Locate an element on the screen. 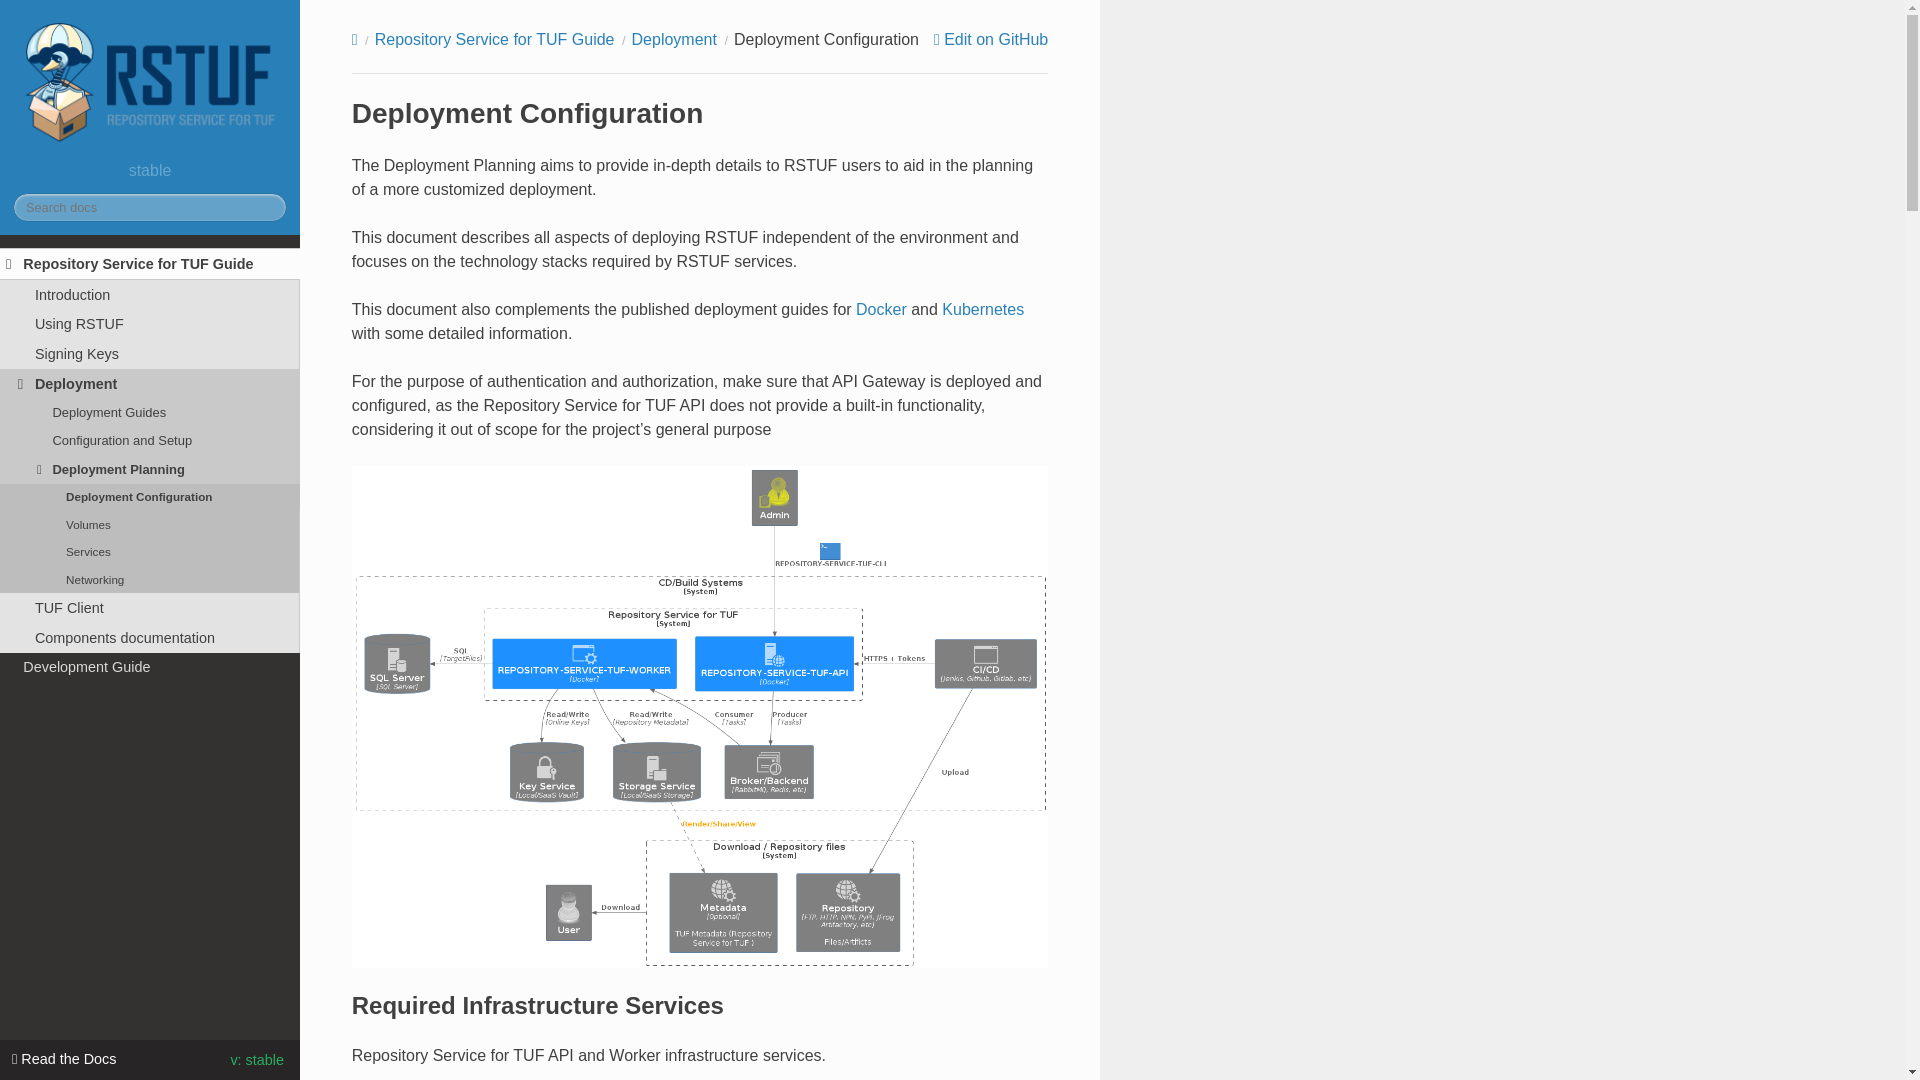 This screenshot has height=1080, width=1920. Introduction is located at coordinates (150, 294).